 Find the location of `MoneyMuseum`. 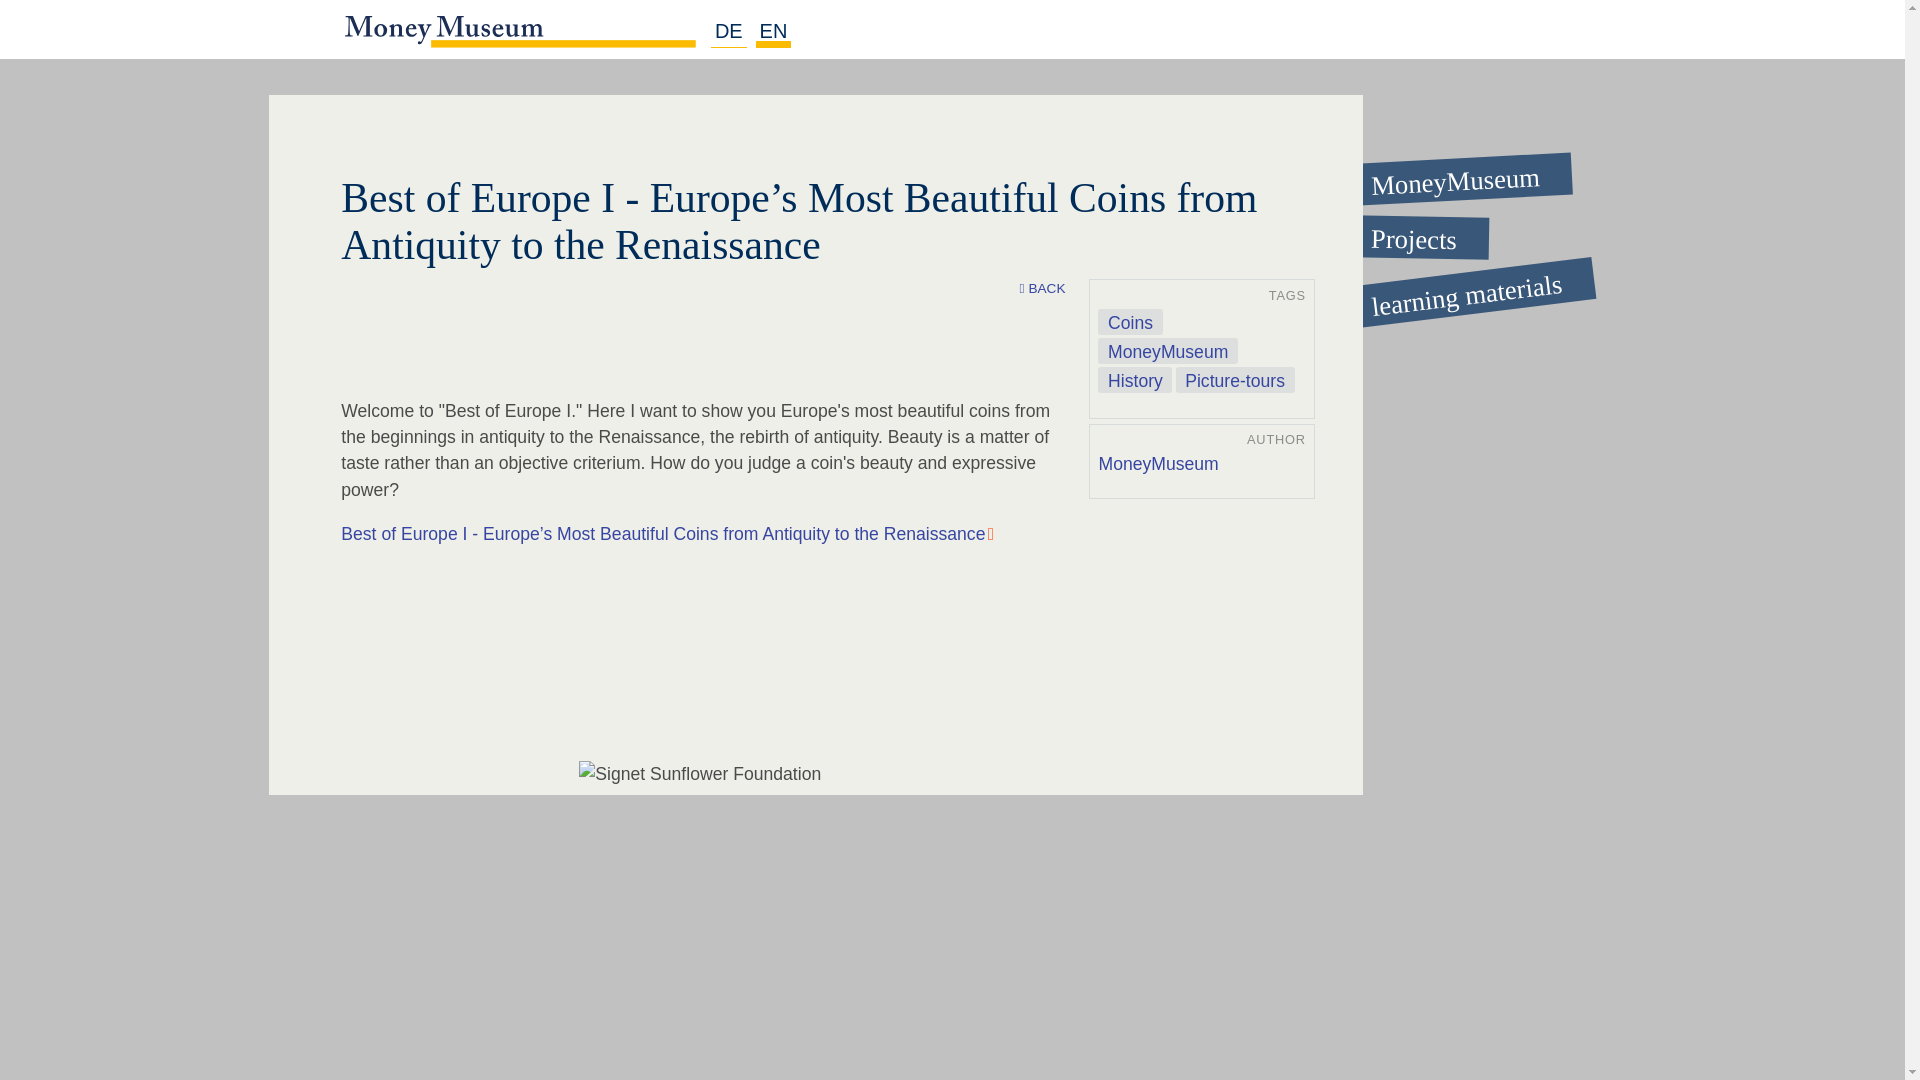

MoneyMuseum is located at coordinates (1158, 464).